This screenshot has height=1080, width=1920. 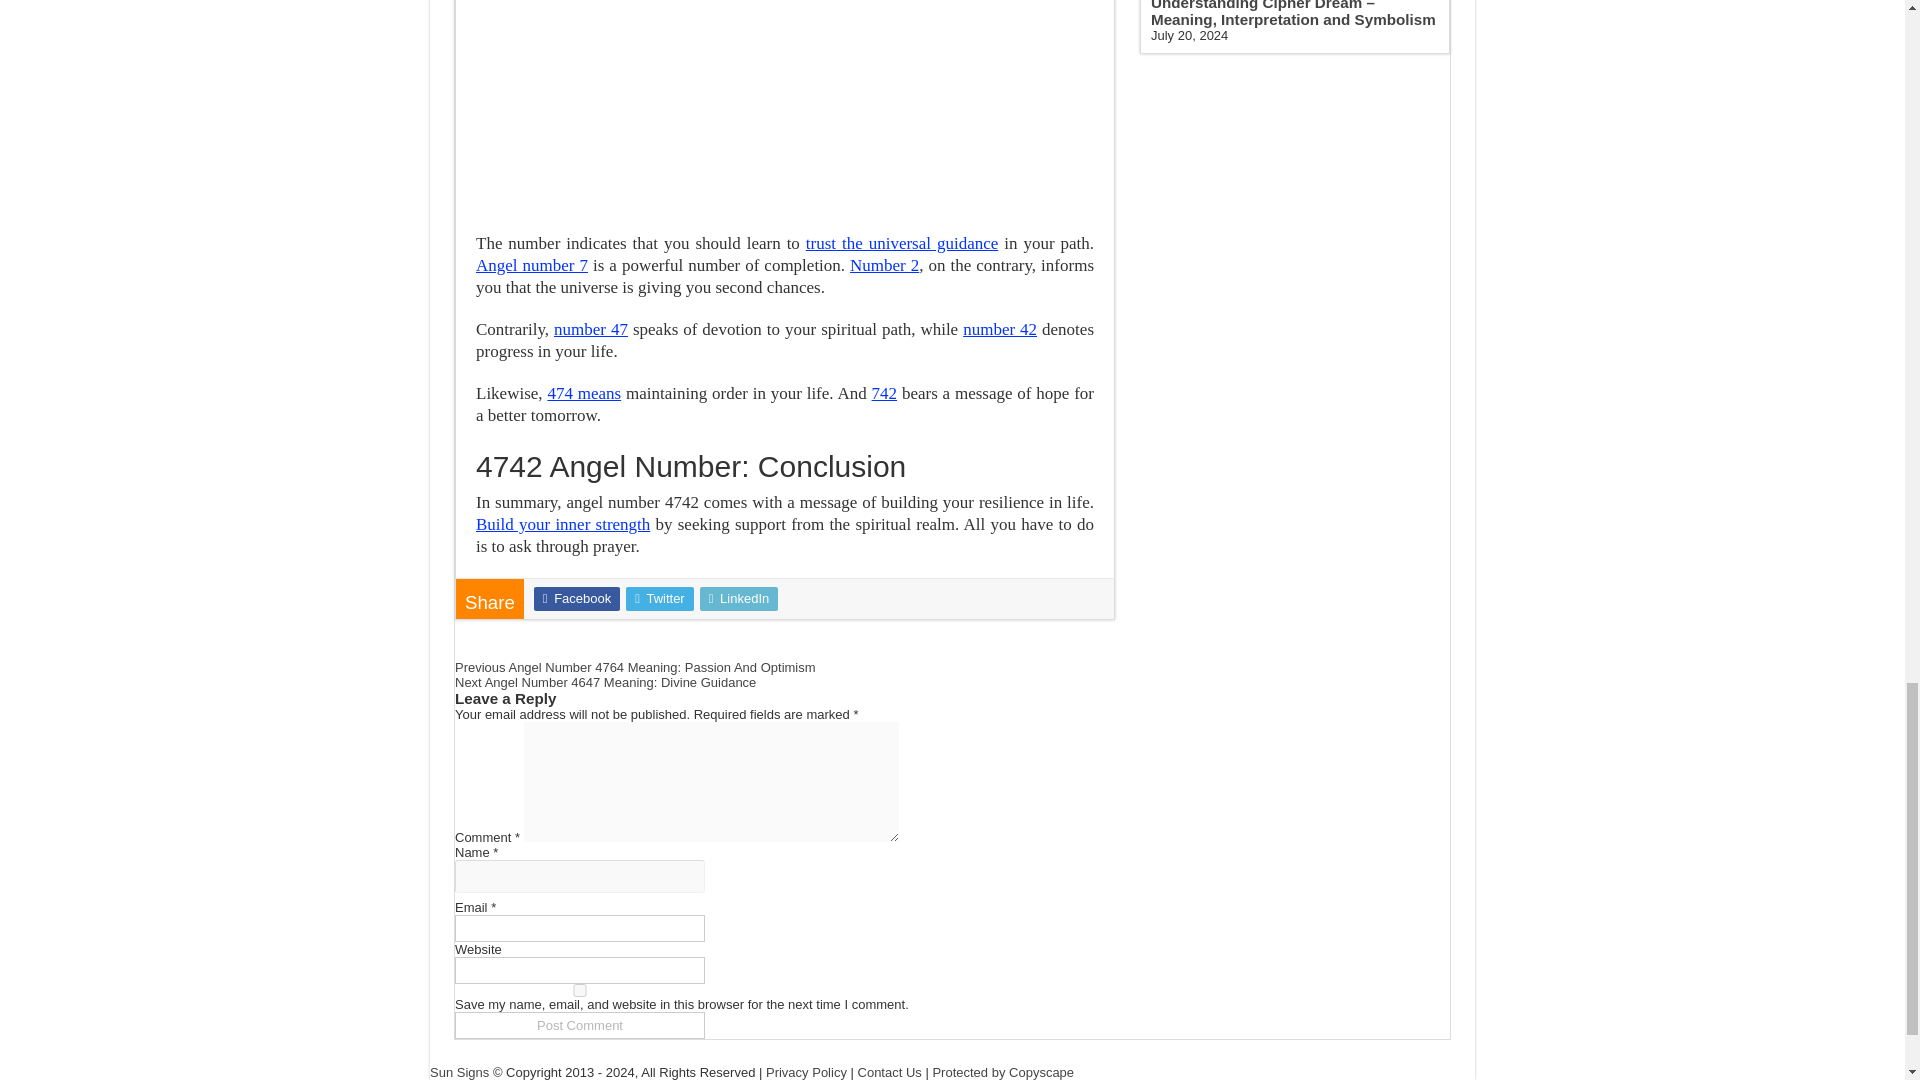 I want to click on Angel number 7, so click(x=532, y=265).